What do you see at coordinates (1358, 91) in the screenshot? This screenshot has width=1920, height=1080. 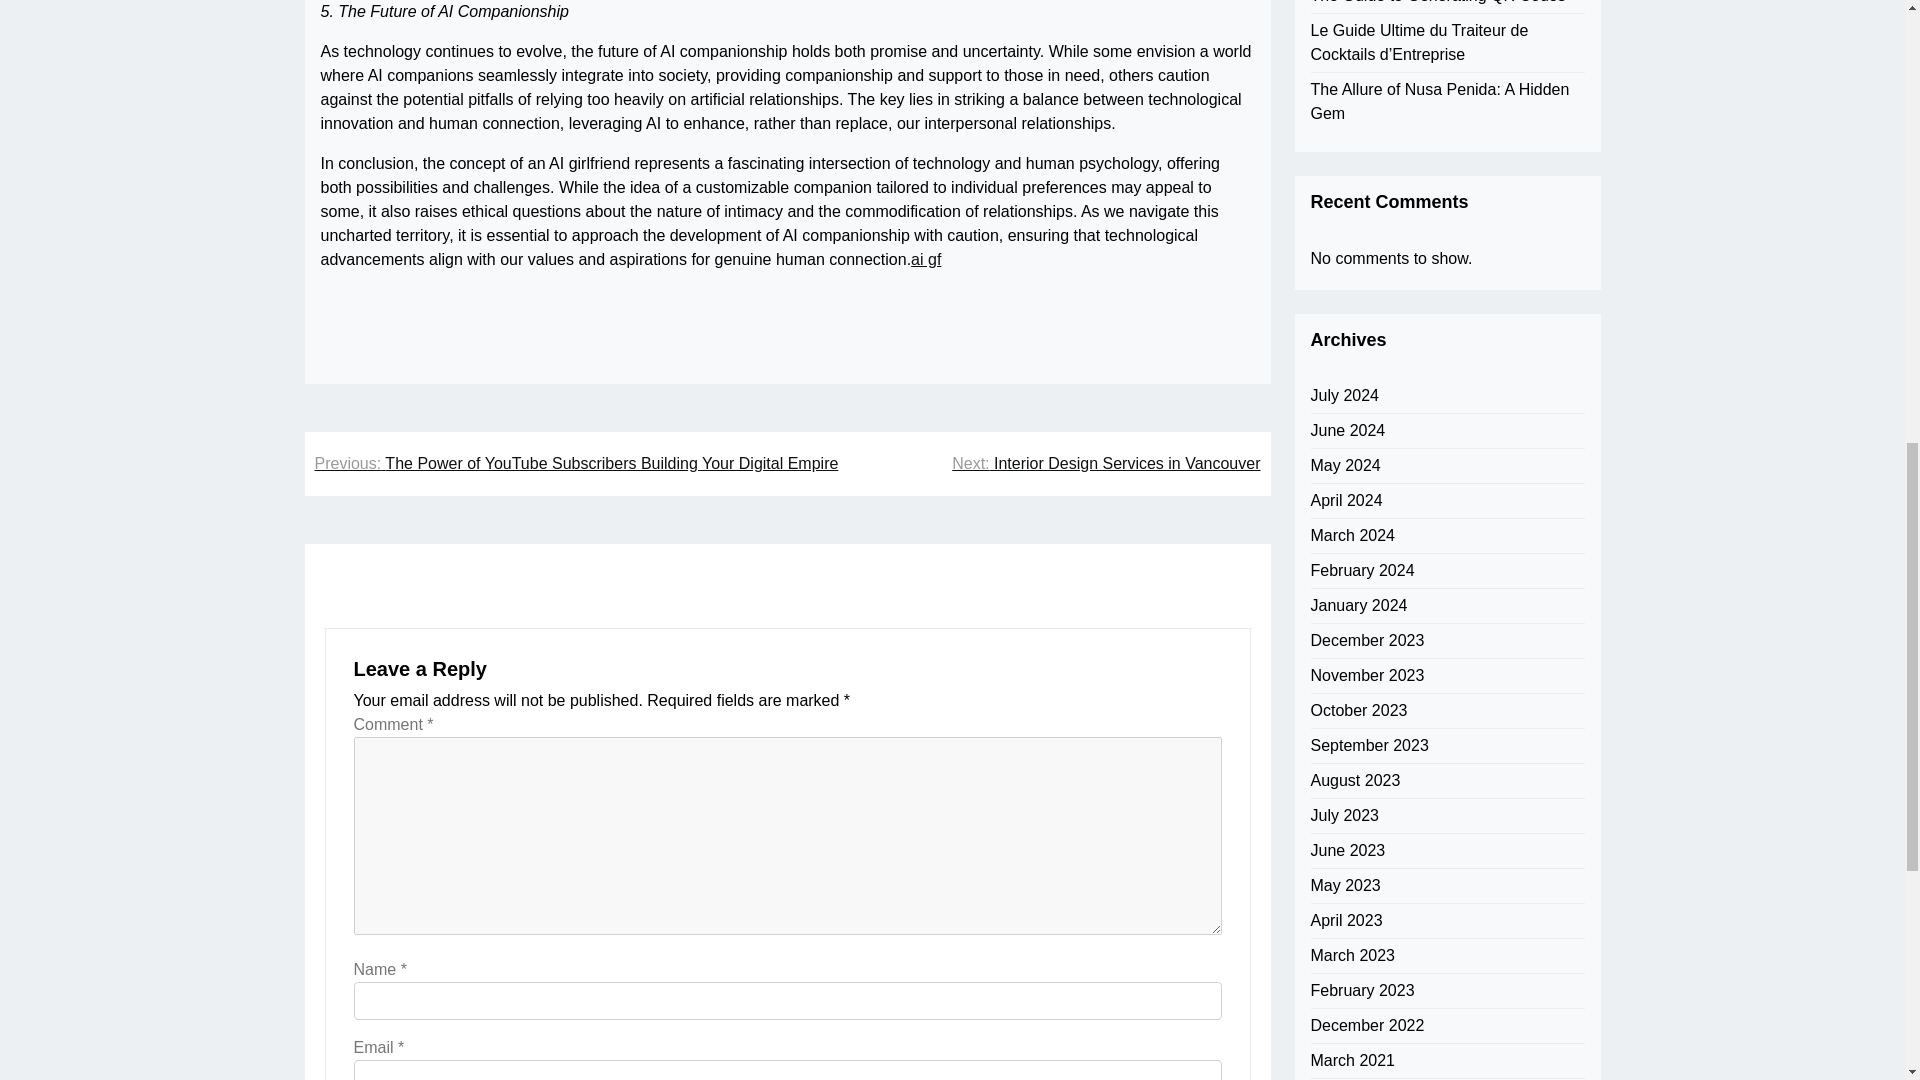 I see `January 2024` at bounding box center [1358, 91].